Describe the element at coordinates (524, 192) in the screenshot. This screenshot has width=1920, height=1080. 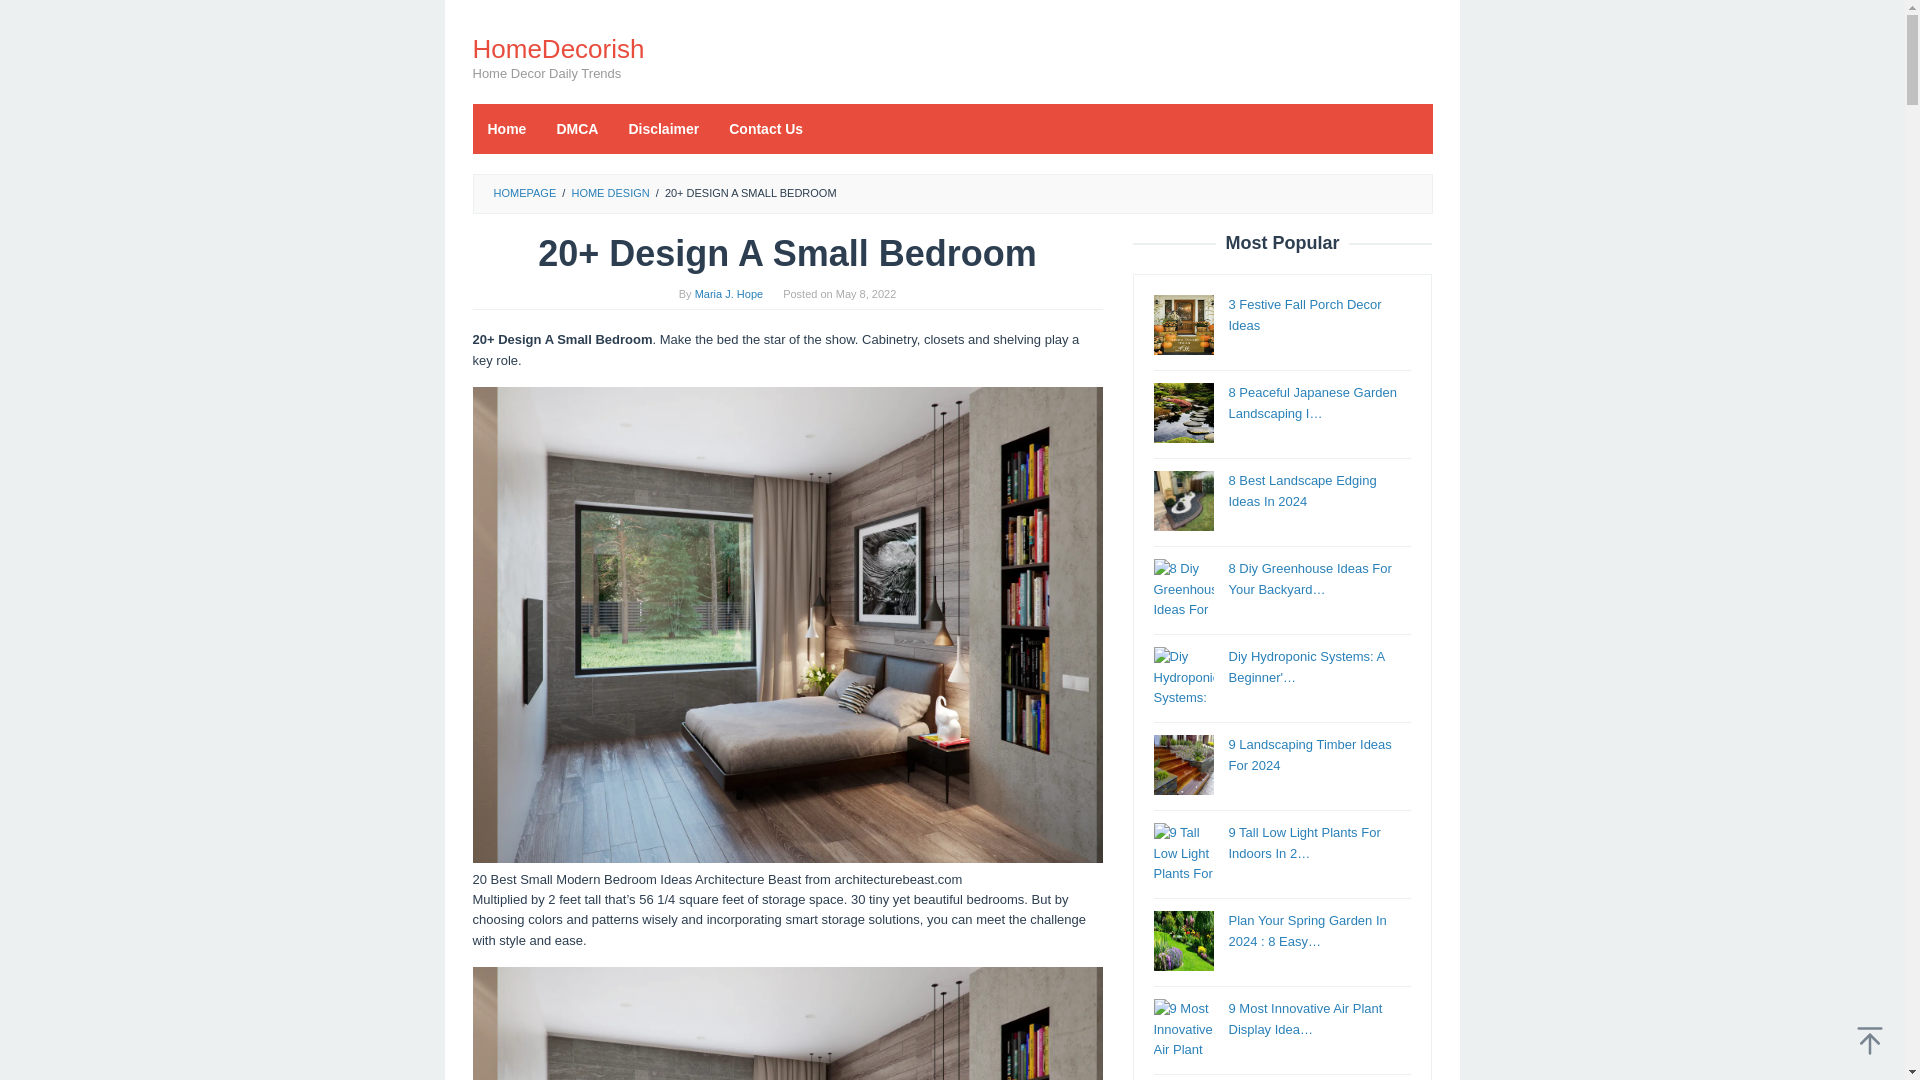
I see `HOMEPAGE` at that location.